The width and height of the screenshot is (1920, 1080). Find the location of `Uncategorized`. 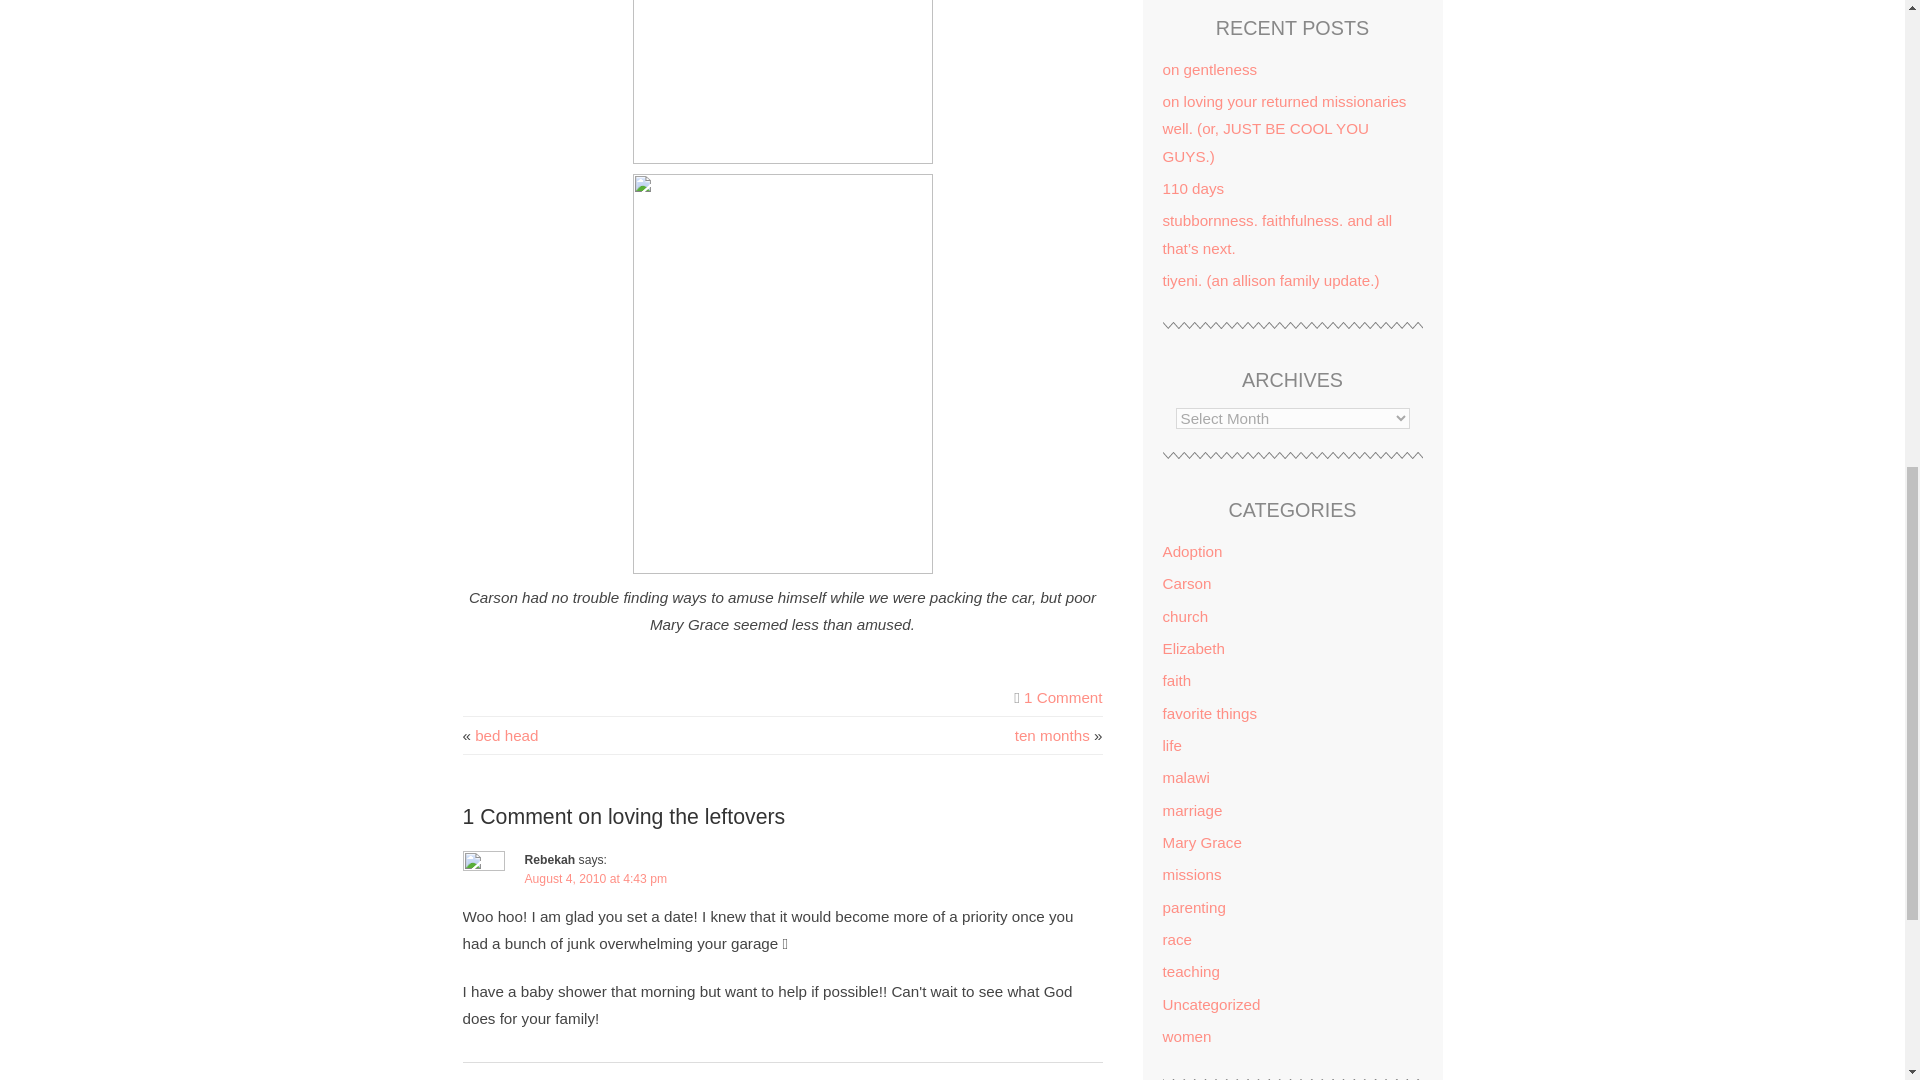

Uncategorized is located at coordinates (1210, 1004).